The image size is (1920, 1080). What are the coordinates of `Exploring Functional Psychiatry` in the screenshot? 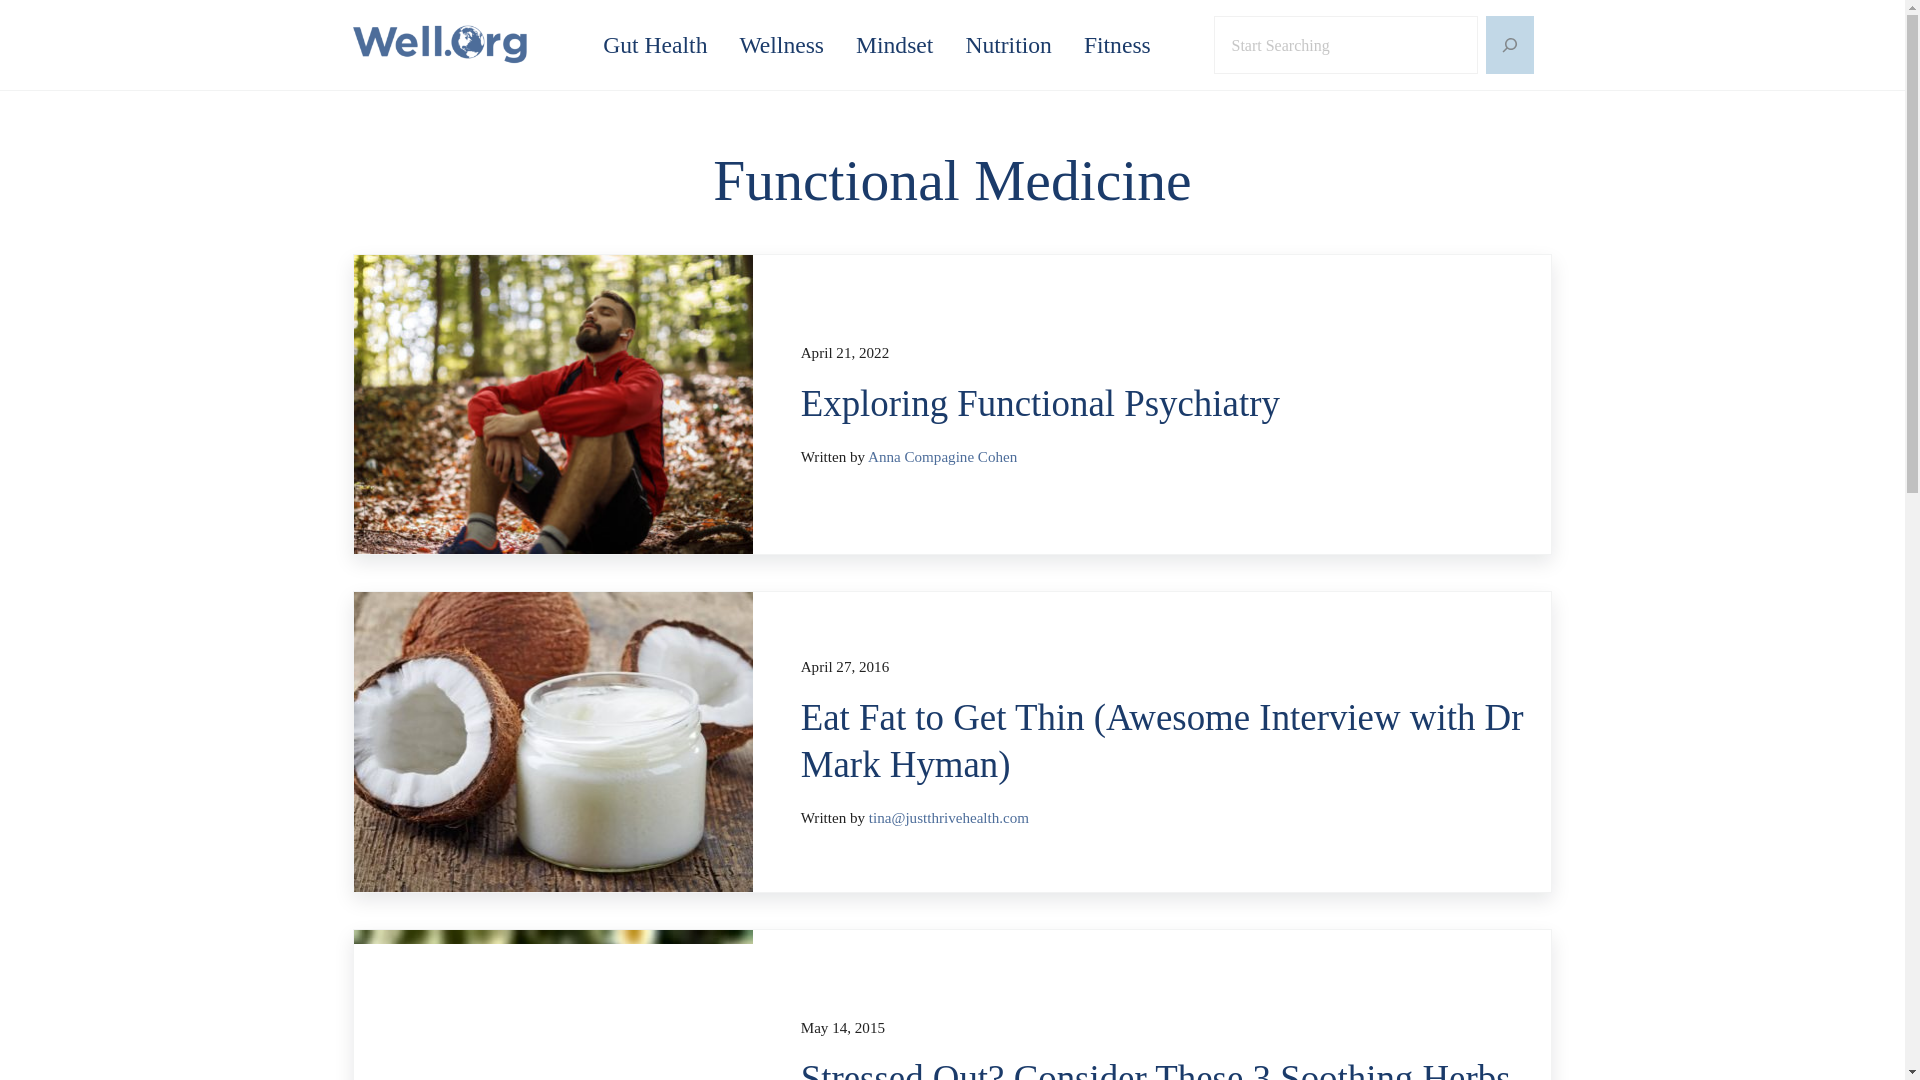 It's located at (1164, 404).